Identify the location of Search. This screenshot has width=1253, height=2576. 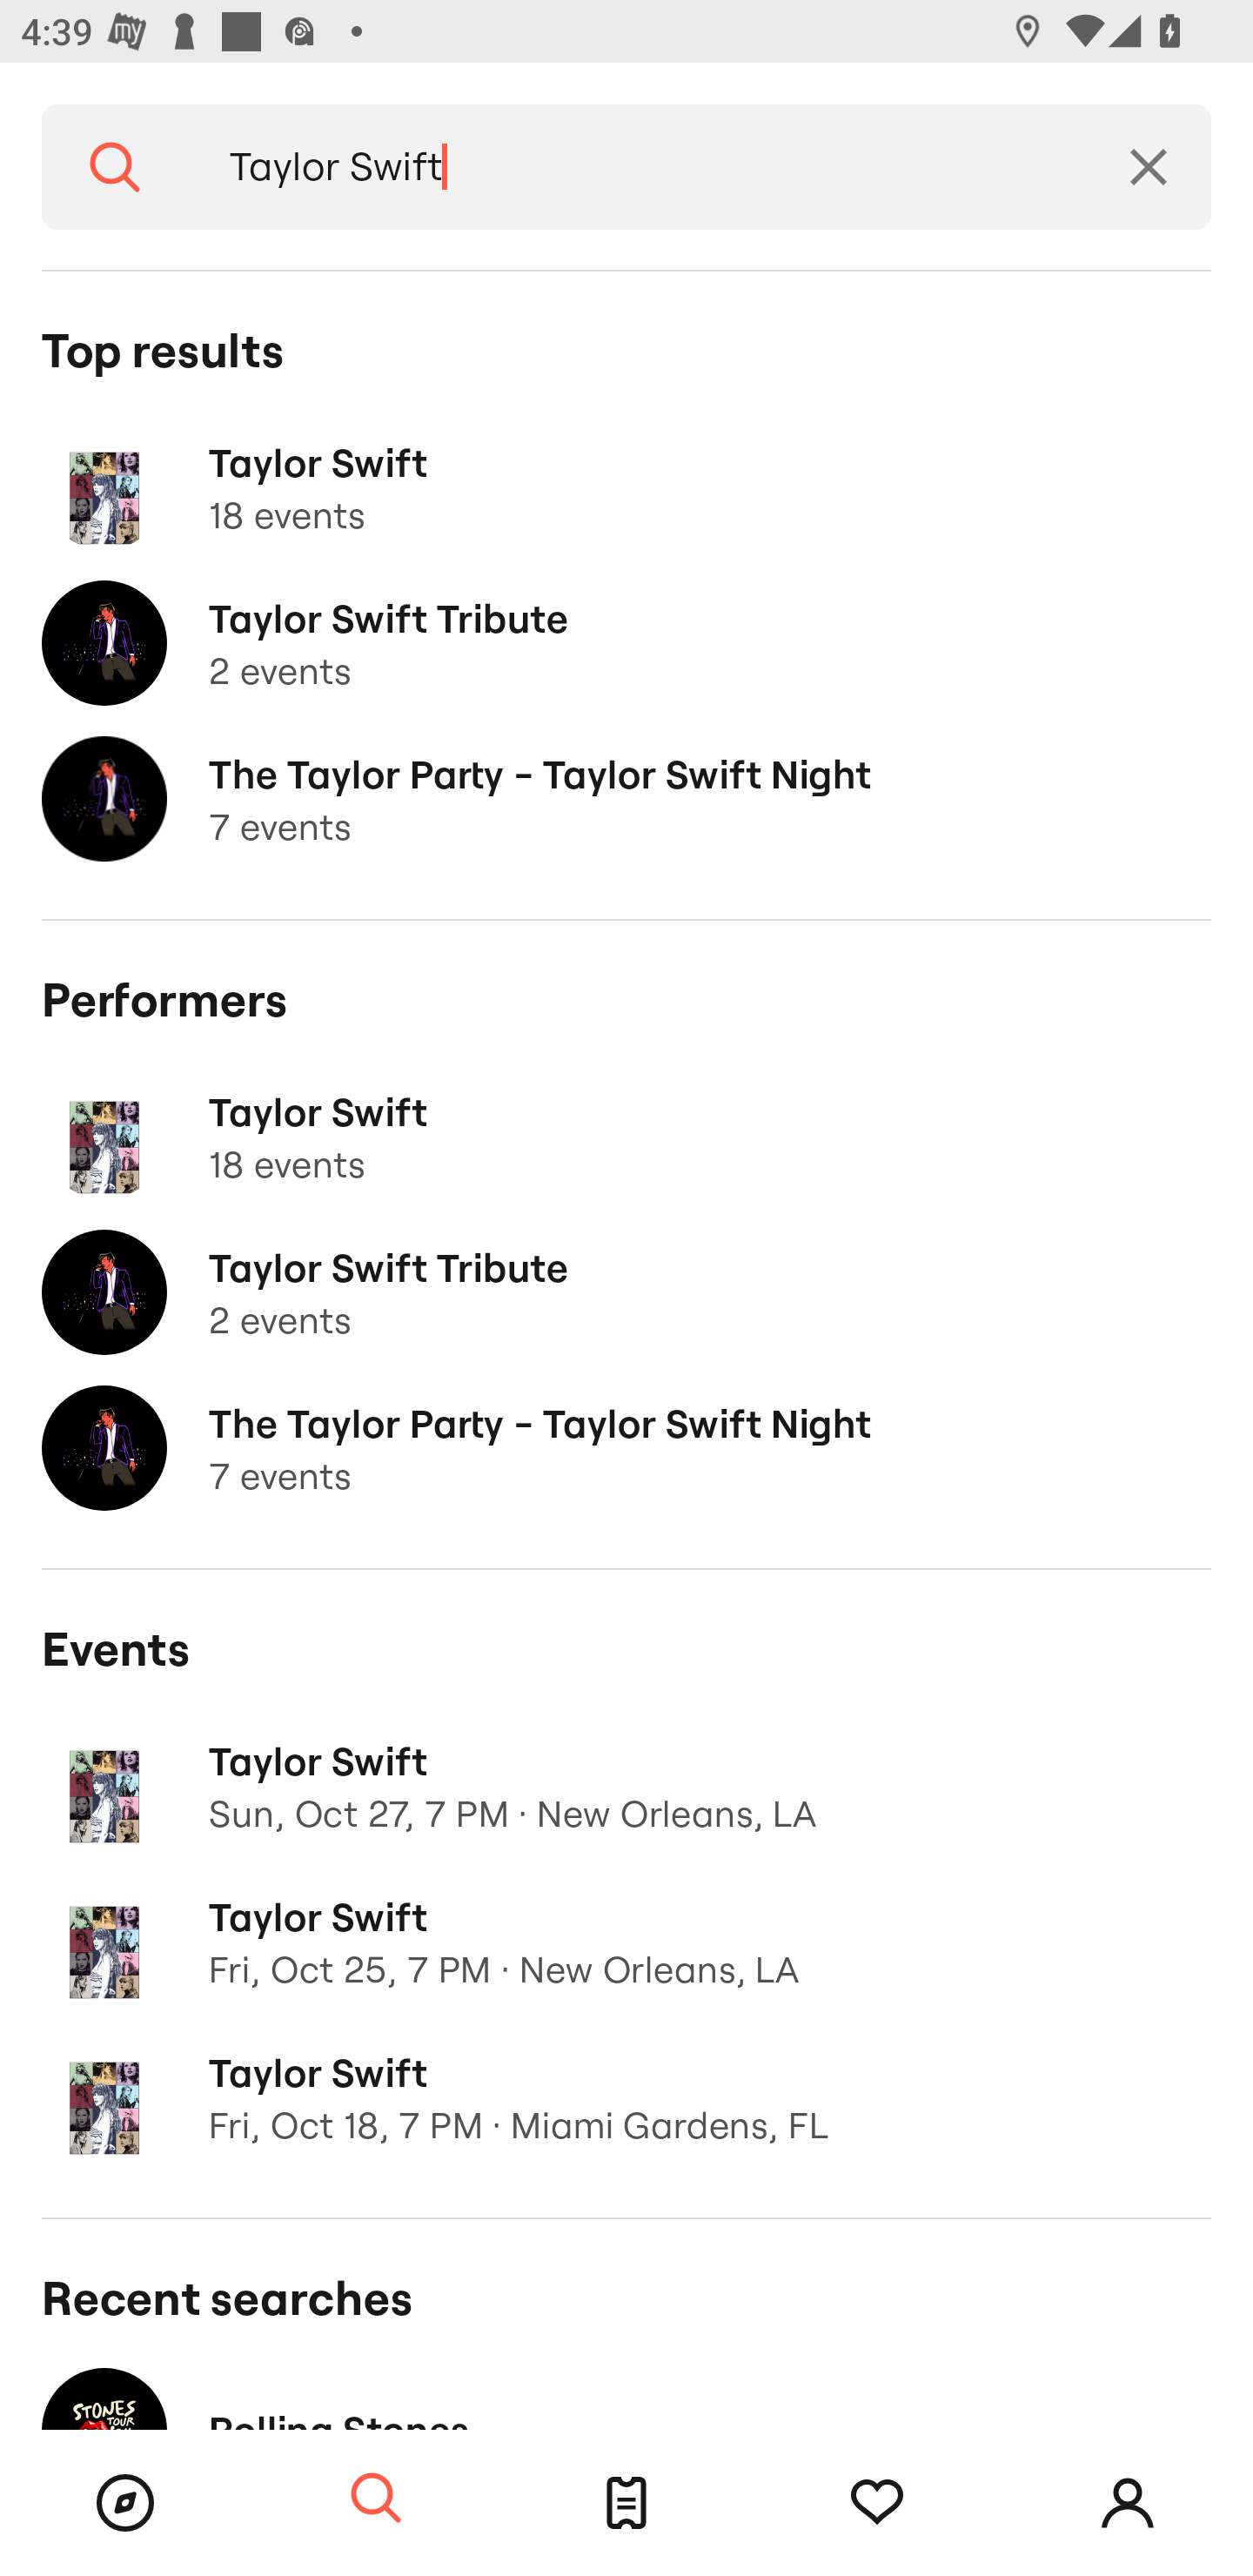
(115, 167).